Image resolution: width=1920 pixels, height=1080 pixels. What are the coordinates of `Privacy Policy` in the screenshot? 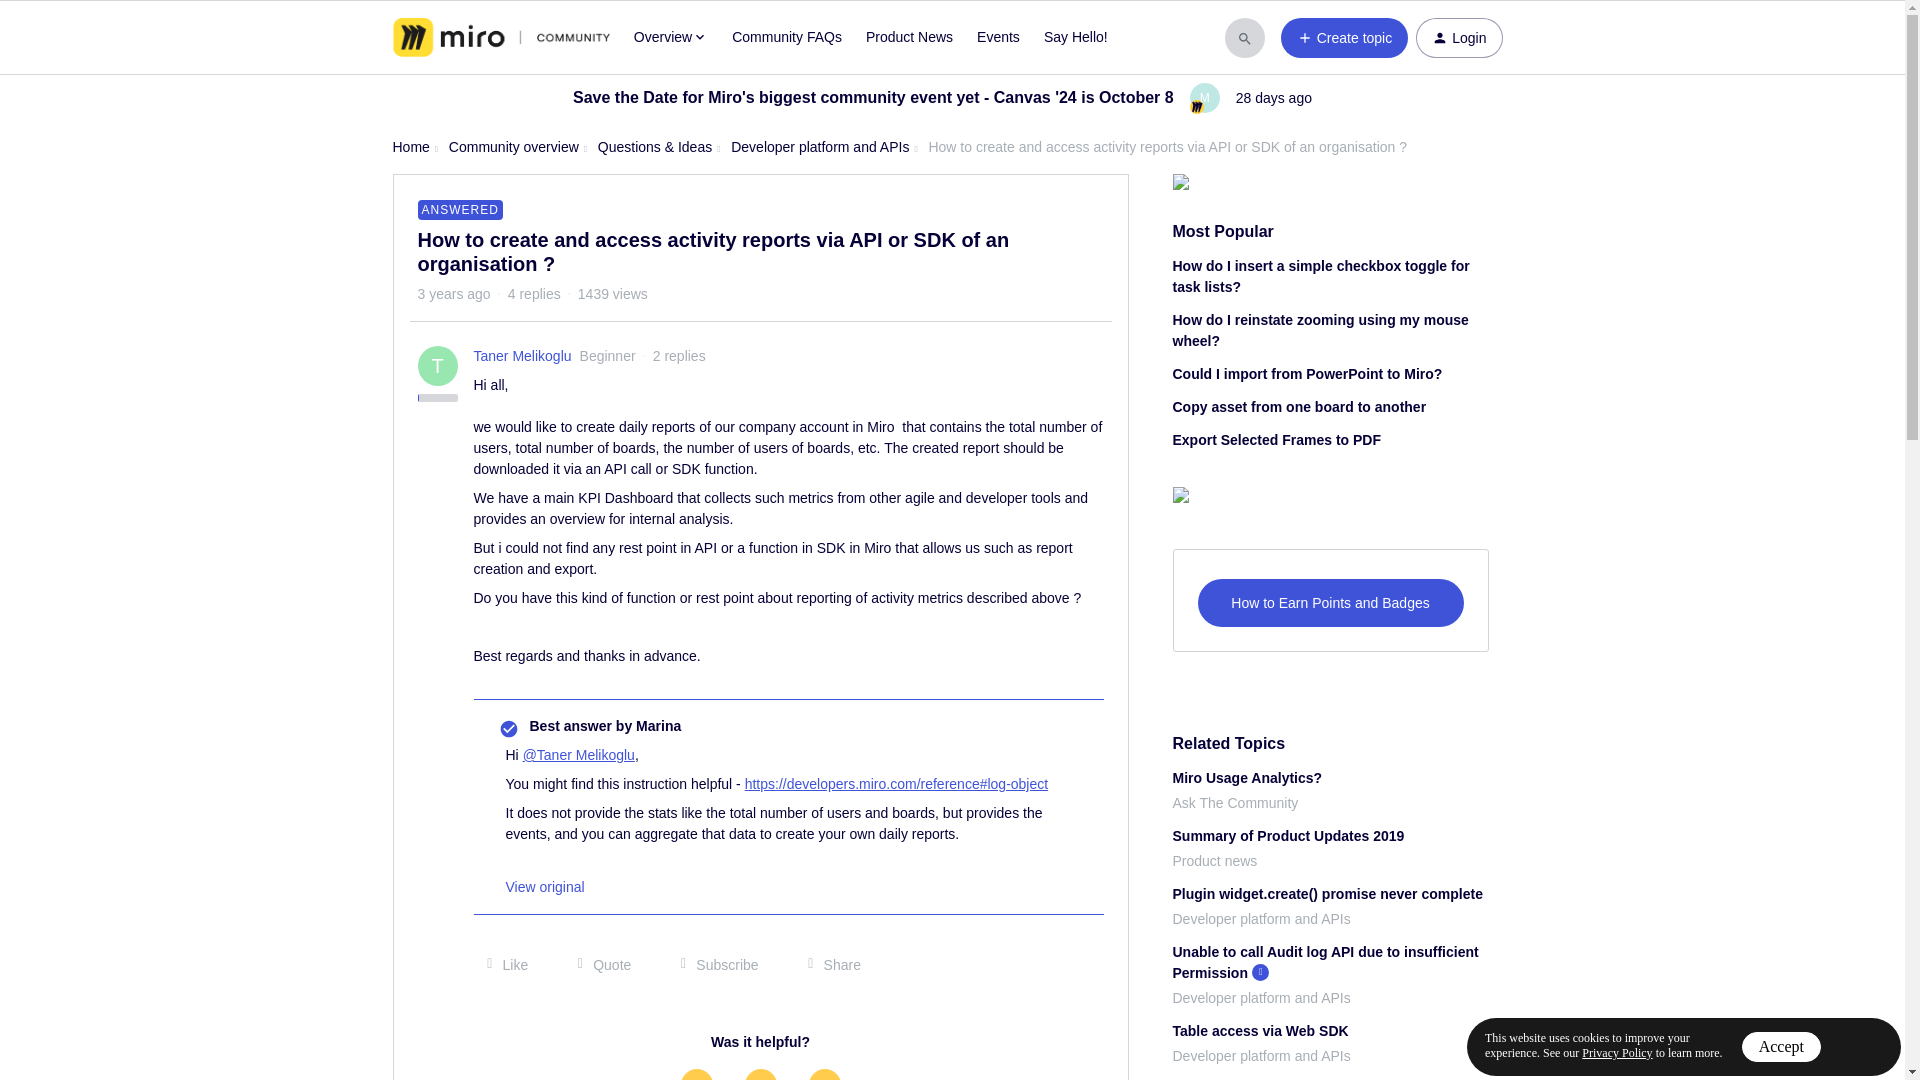 It's located at (1616, 1052).